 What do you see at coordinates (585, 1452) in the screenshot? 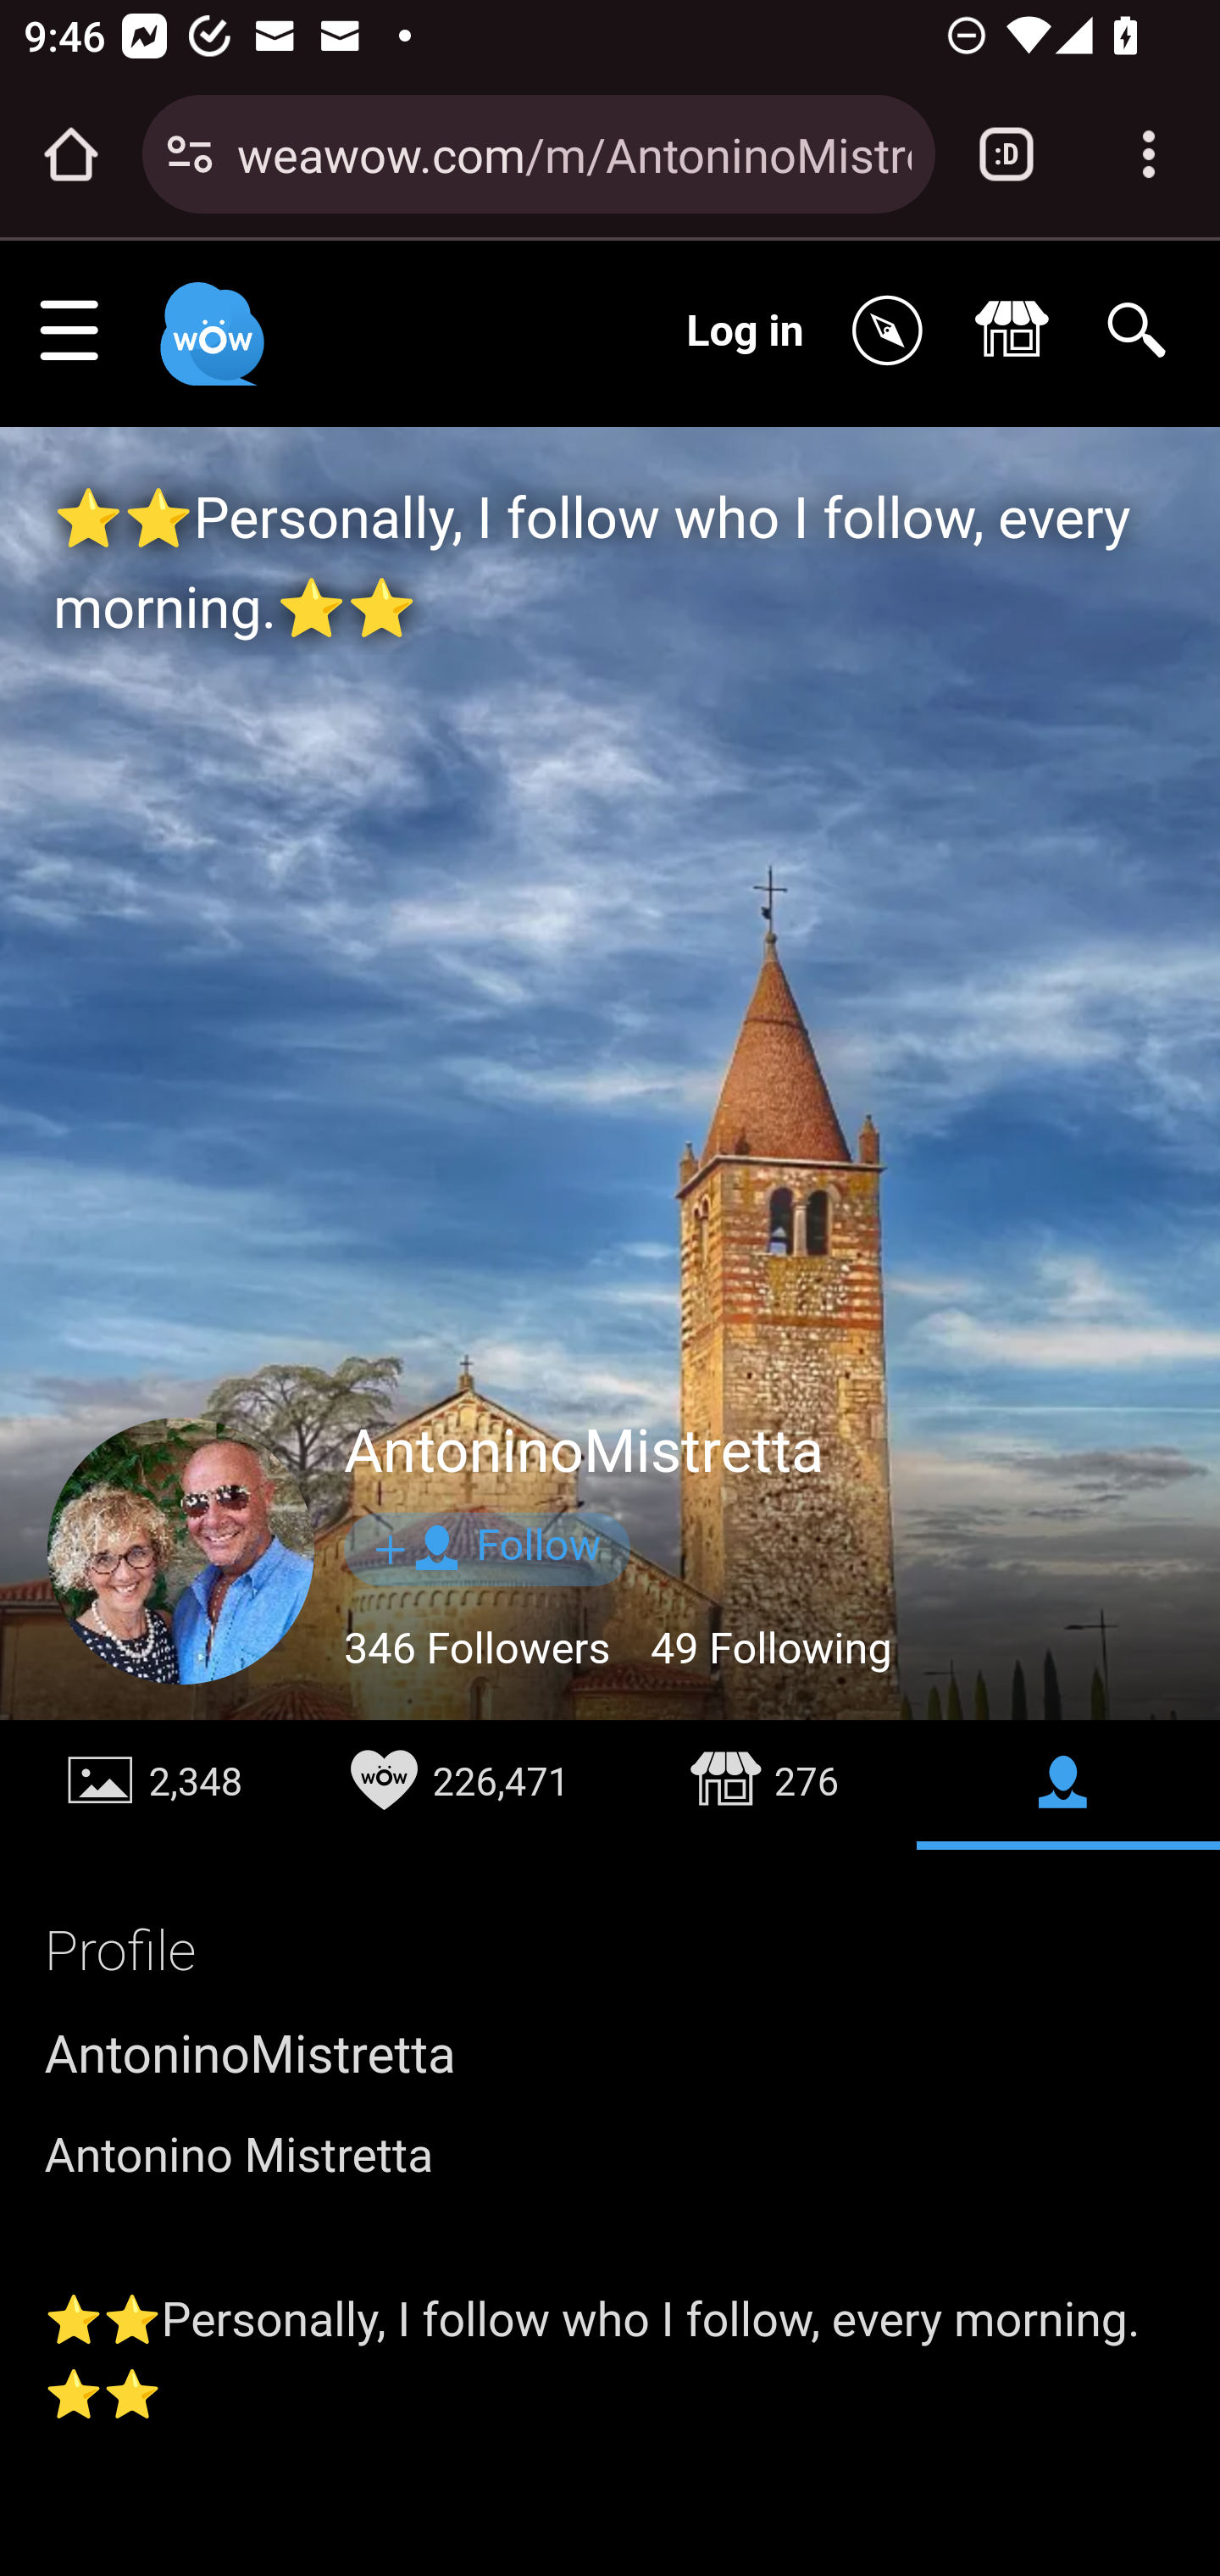
I see `AntoninoMistretta` at bounding box center [585, 1452].